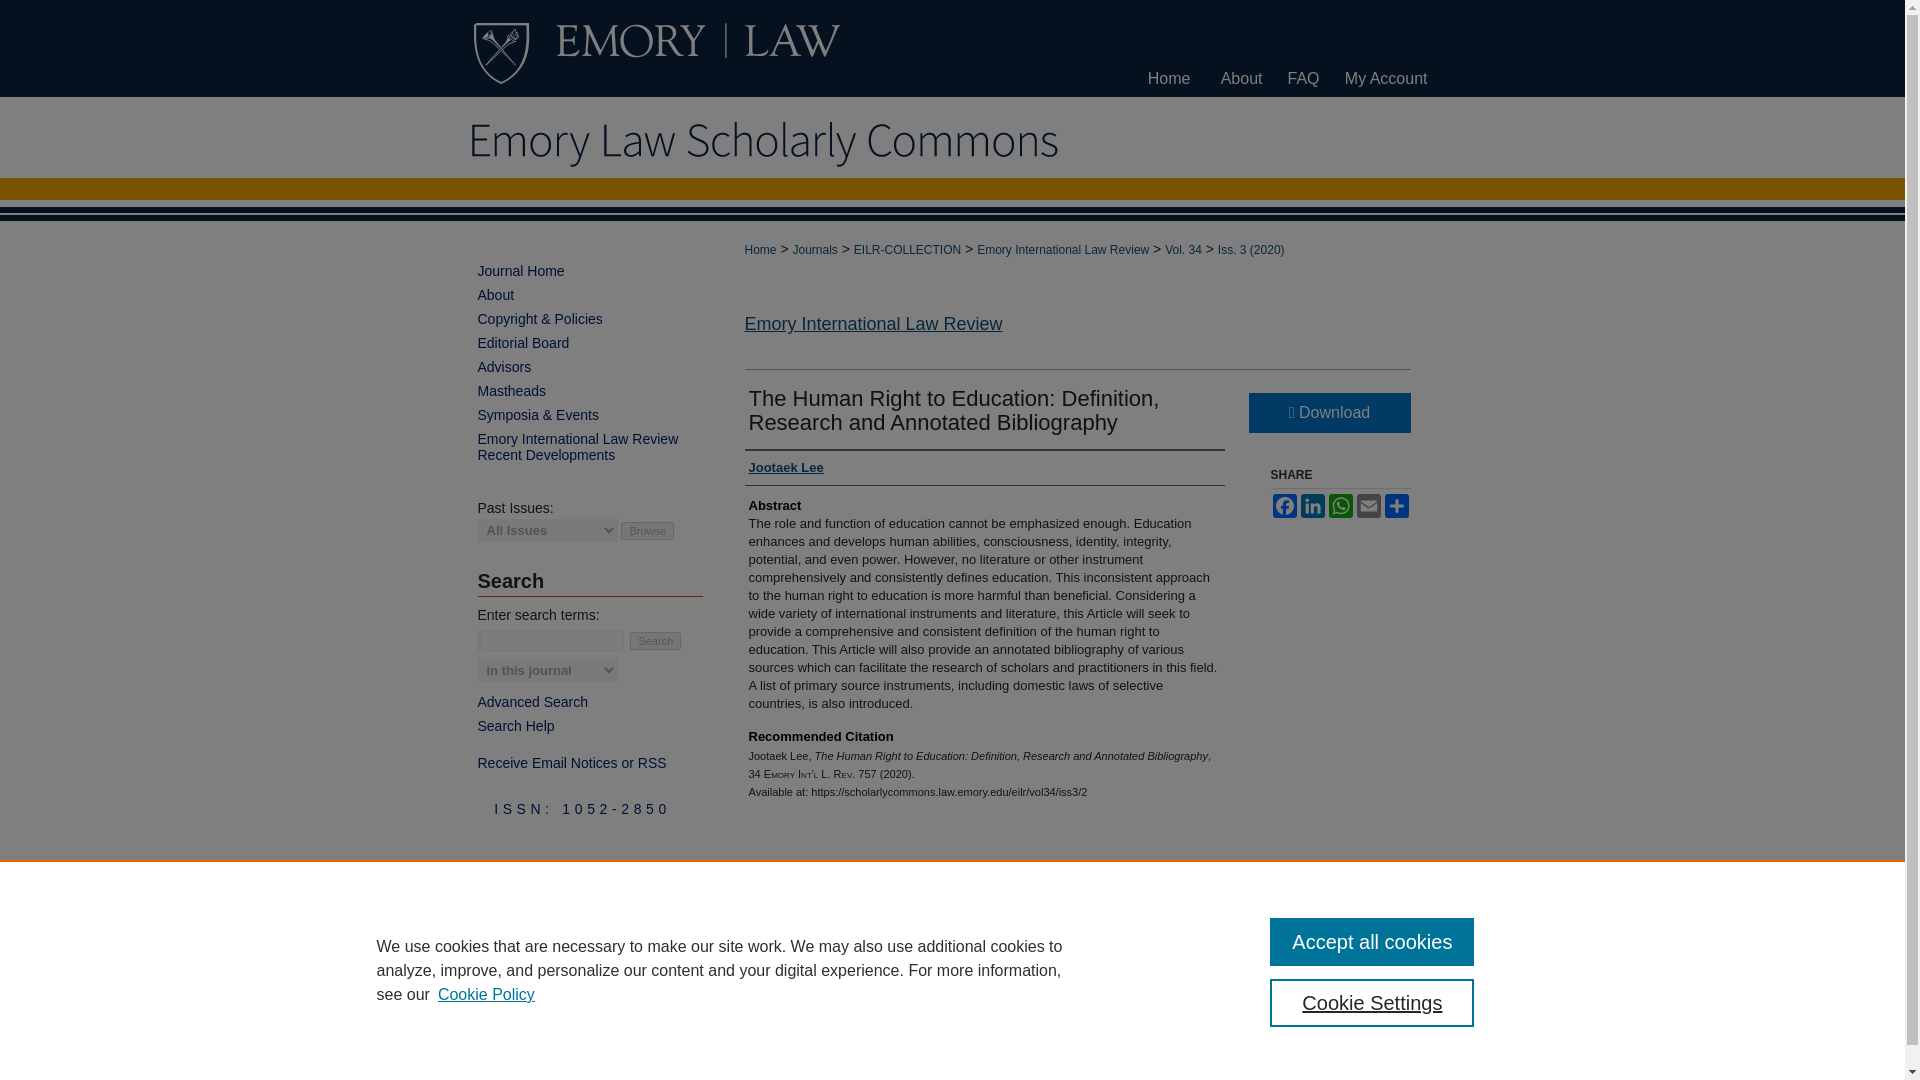  Describe the element at coordinates (1340, 506) in the screenshot. I see `WhatsApp` at that location.